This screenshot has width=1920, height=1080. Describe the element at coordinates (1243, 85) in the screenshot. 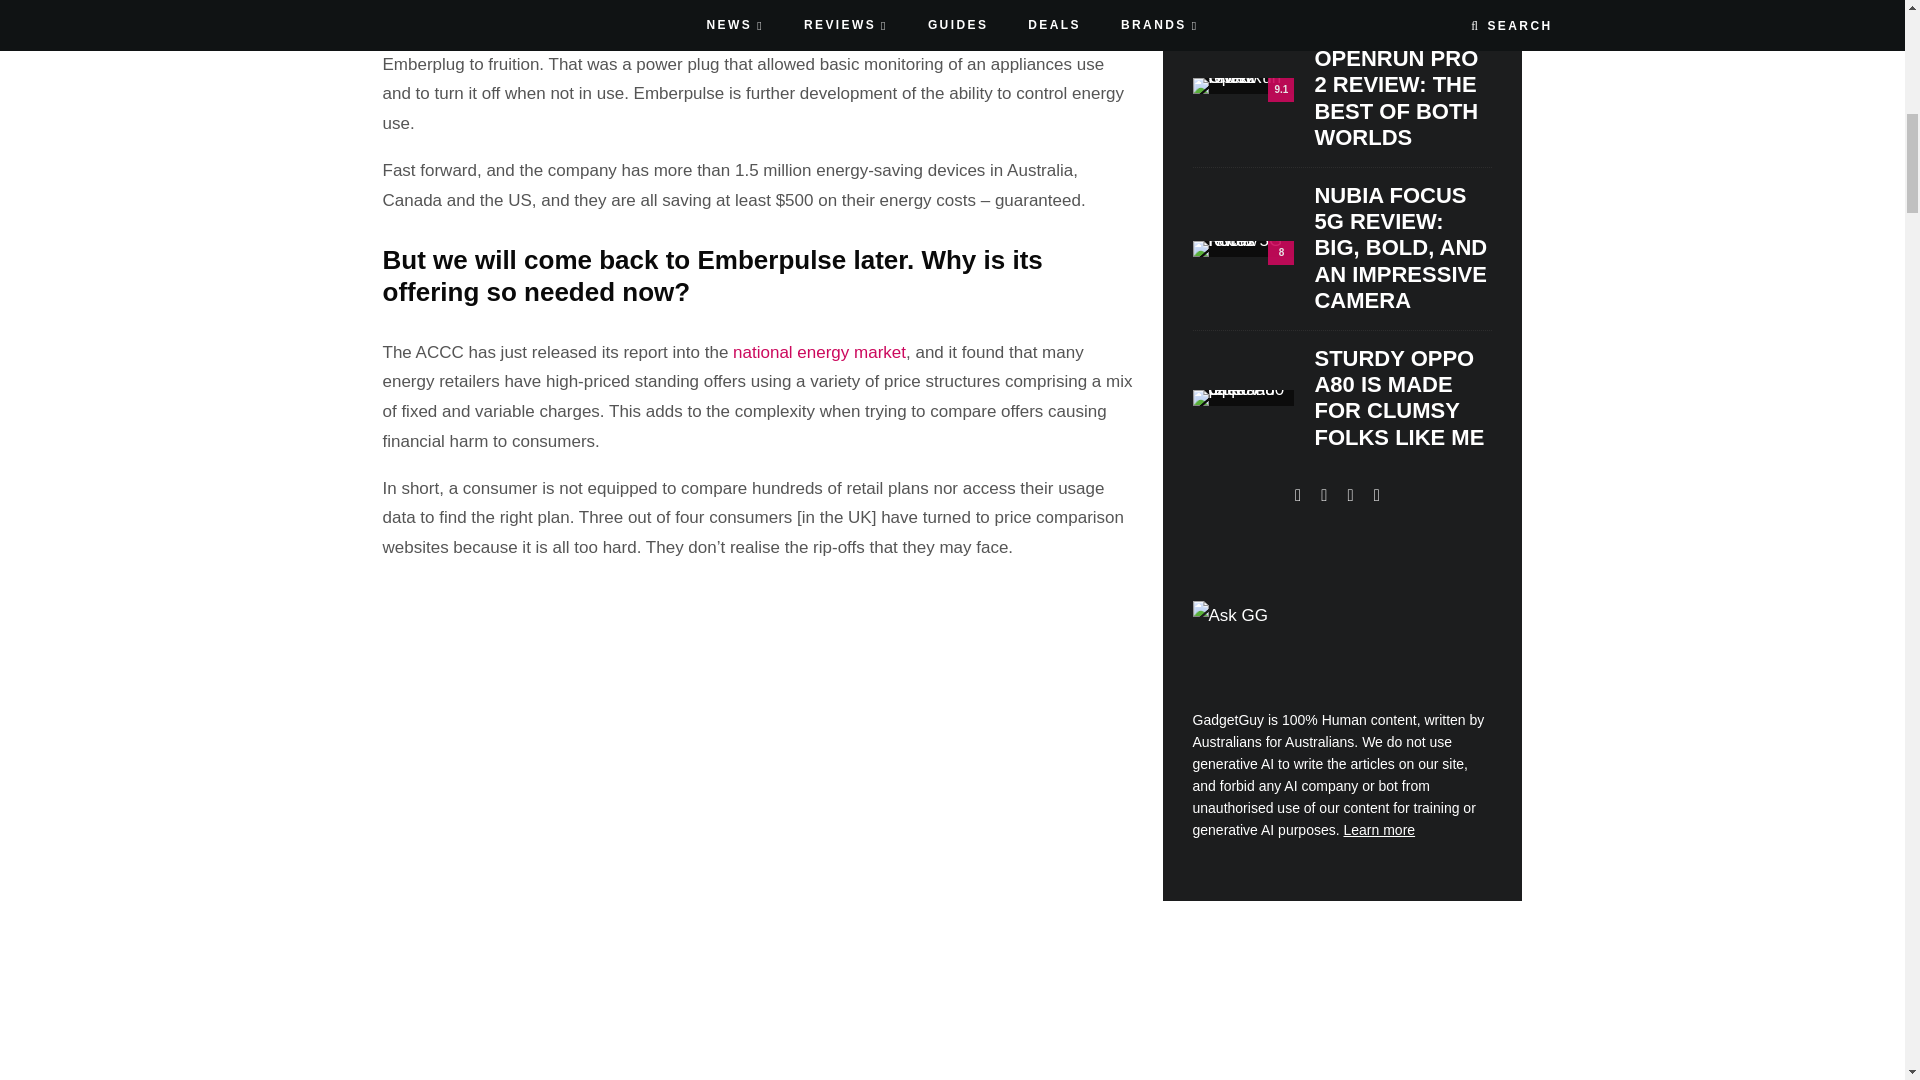

I see `Shokz OpenRun Pro 2 review` at that location.